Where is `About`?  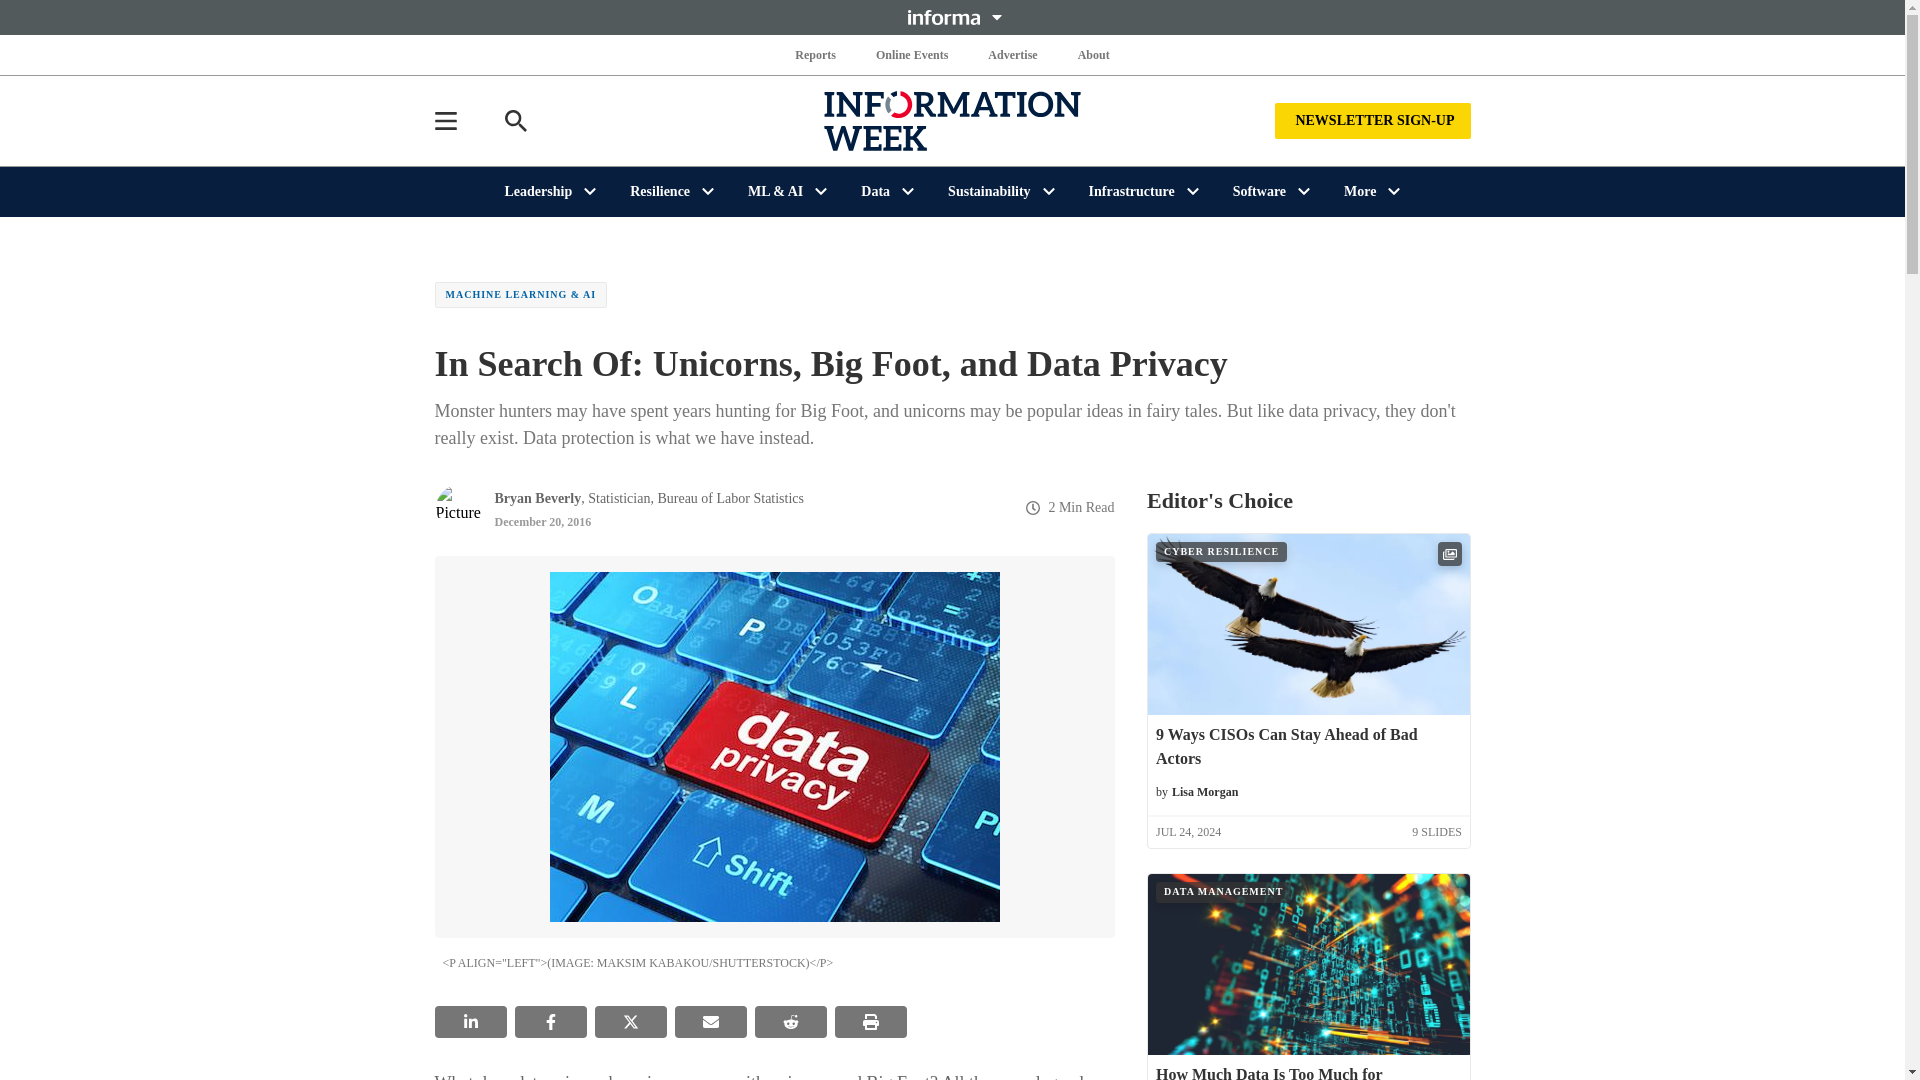
About is located at coordinates (1093, 54).